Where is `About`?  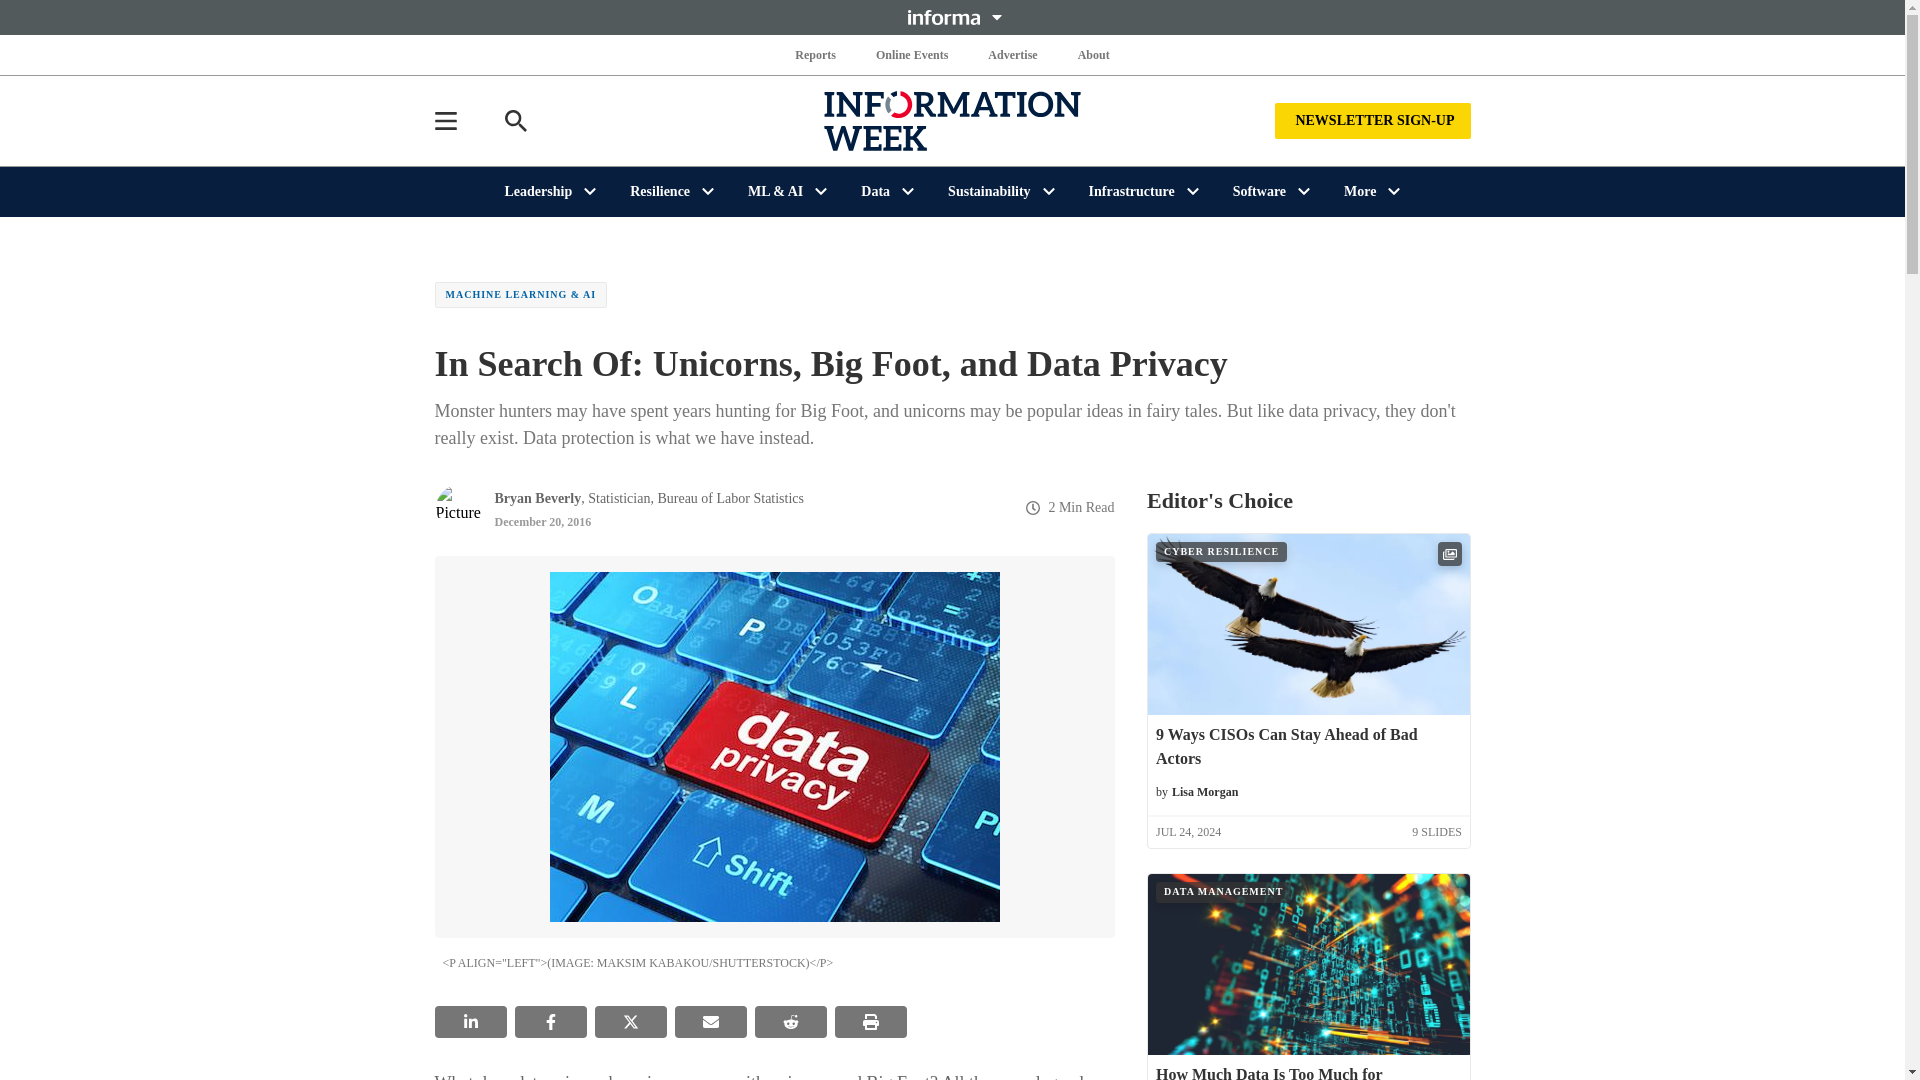
About is located at coordinates (1093, 54).